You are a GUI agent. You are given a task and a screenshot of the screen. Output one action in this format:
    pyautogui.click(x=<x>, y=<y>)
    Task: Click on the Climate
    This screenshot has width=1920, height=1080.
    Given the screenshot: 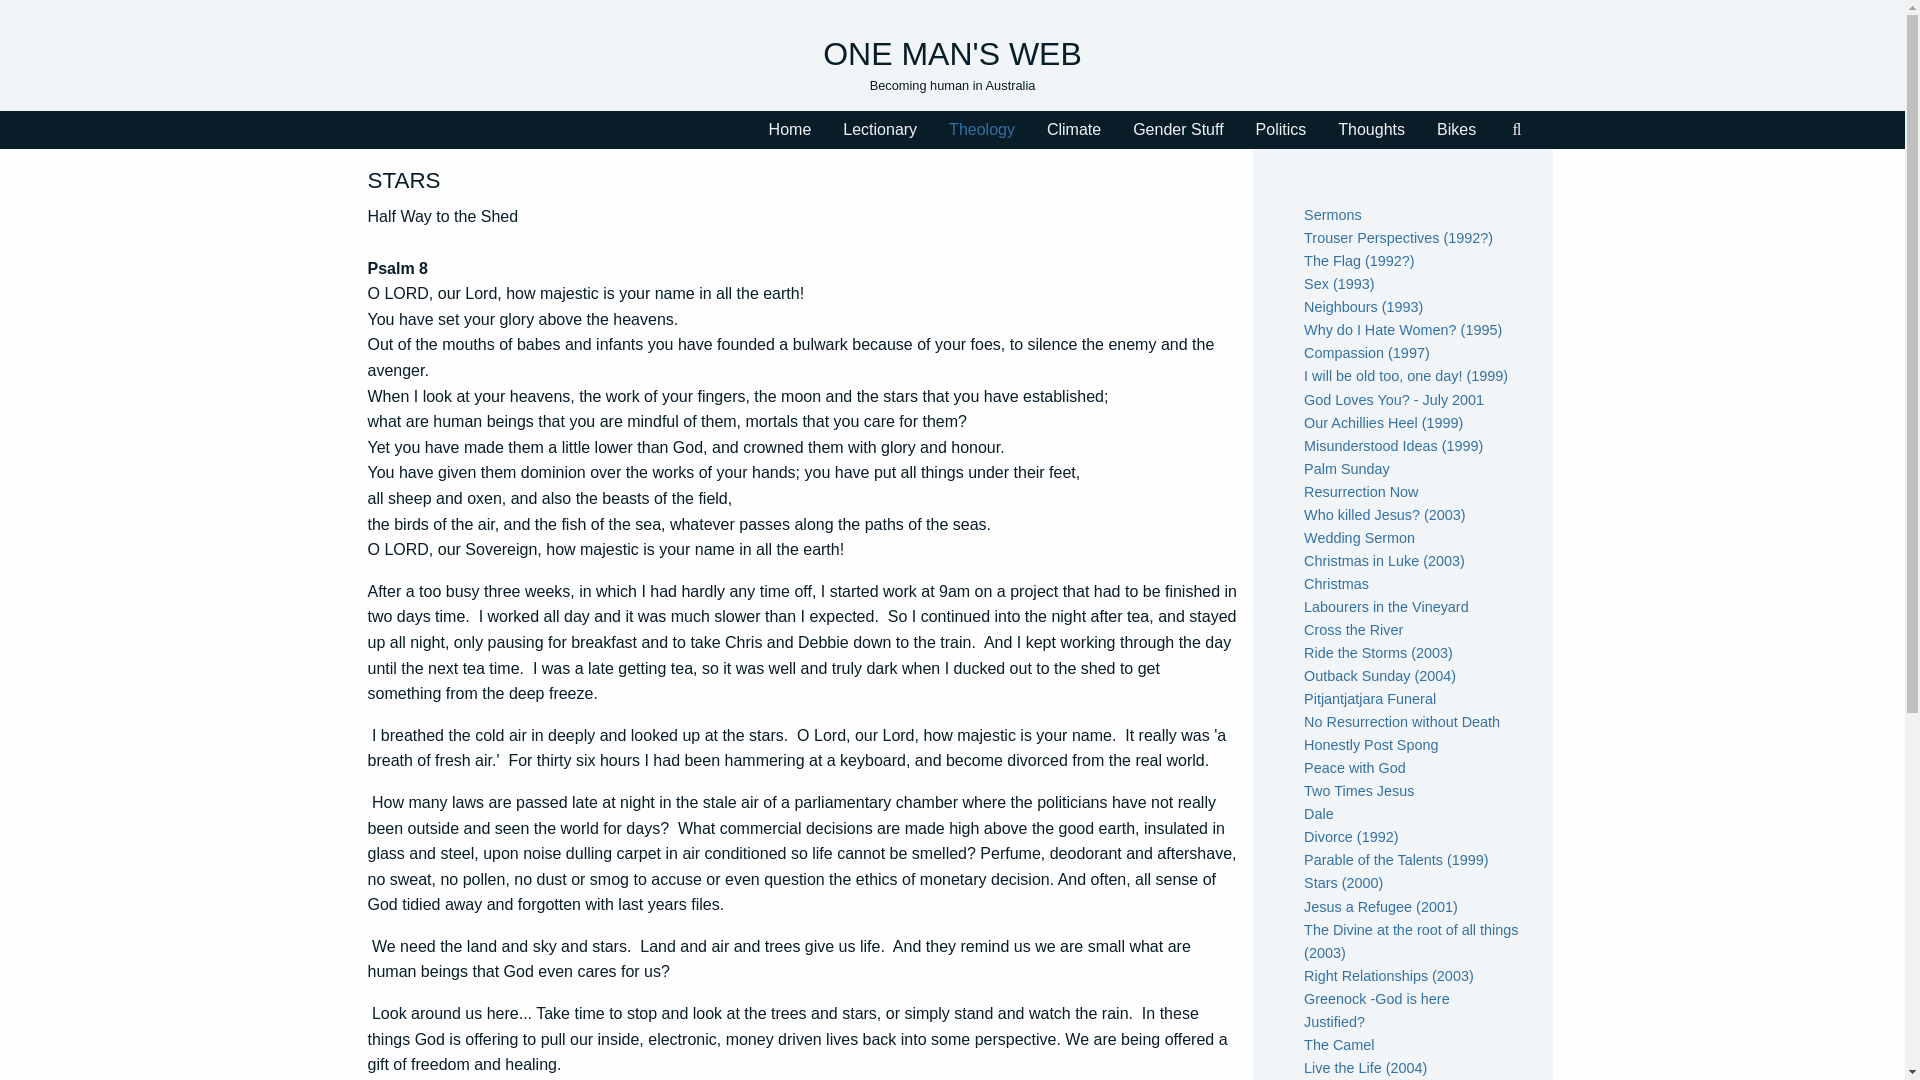 What is the action you would take?
    pyautogui.click(x=1074, y=130)
    